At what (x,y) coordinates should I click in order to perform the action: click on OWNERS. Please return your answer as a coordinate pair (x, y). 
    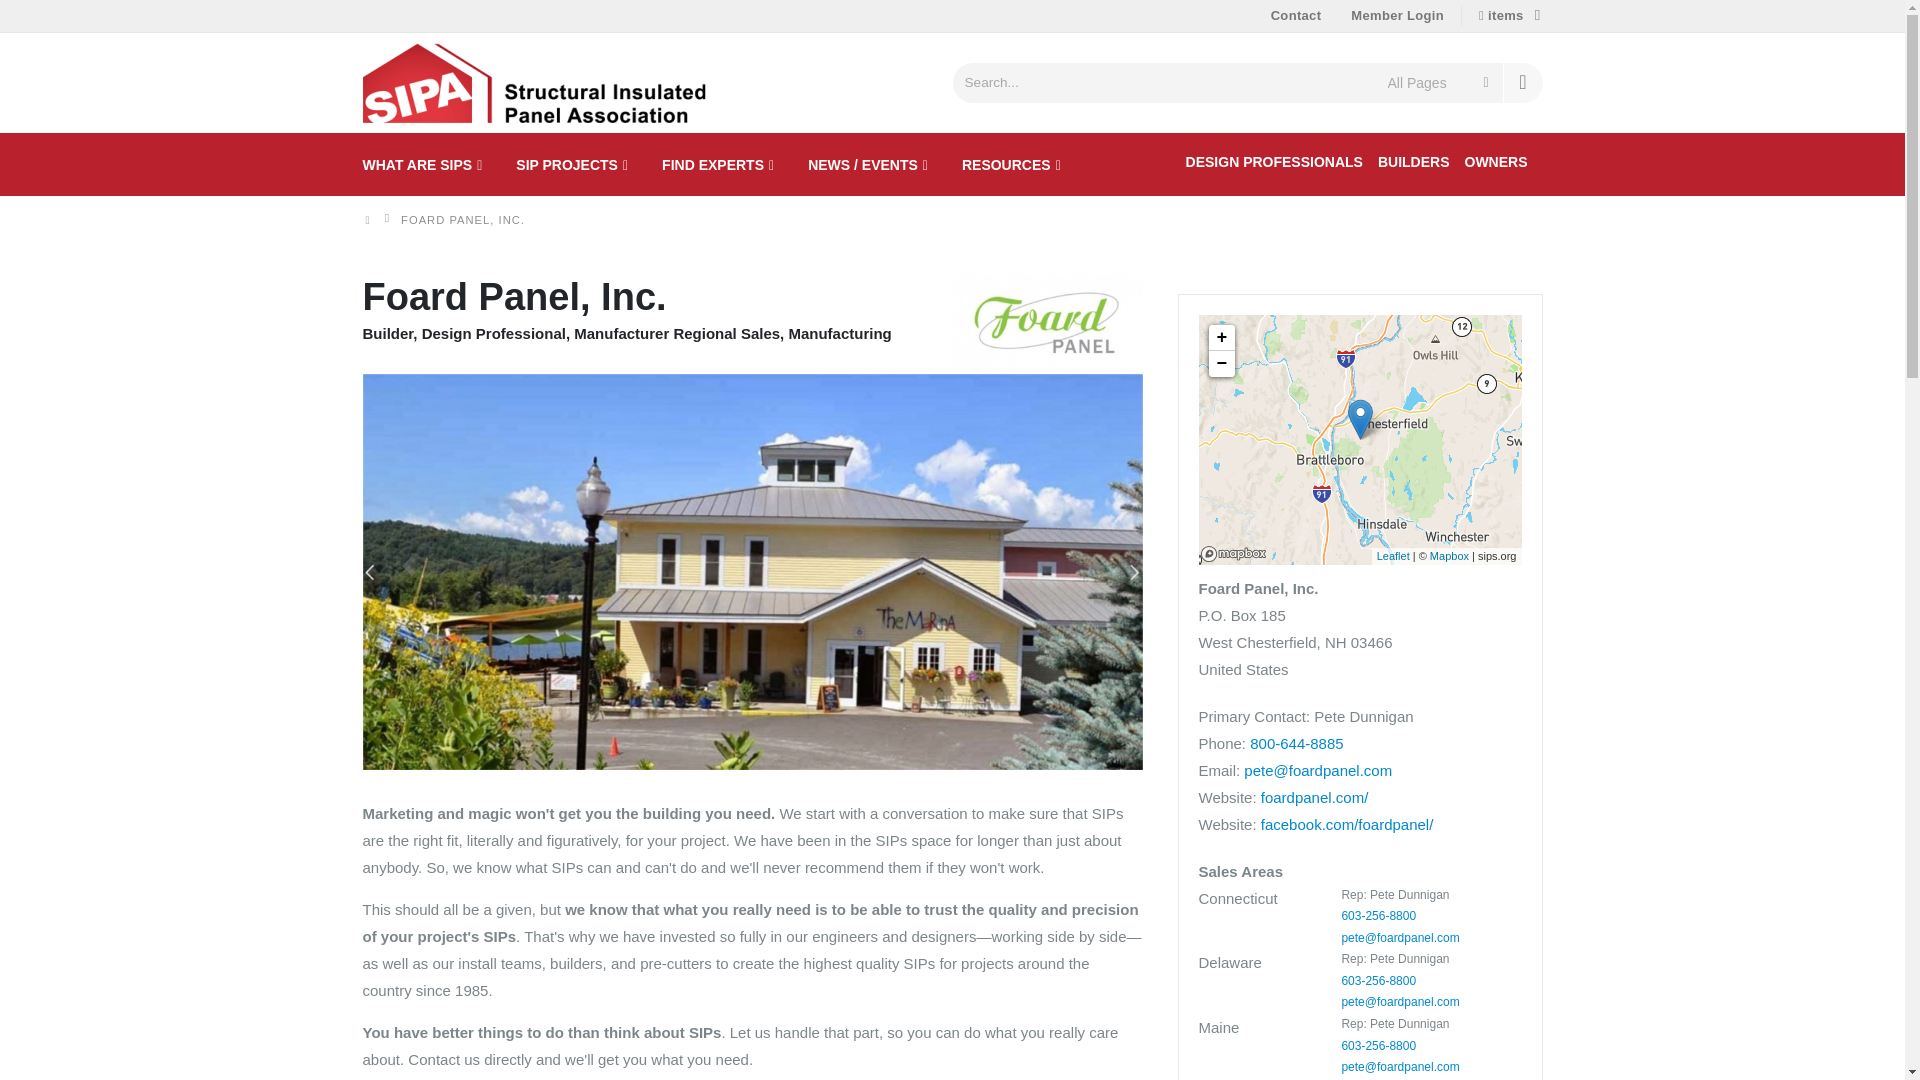
    Looking at the image, I should click on (1494, 161).